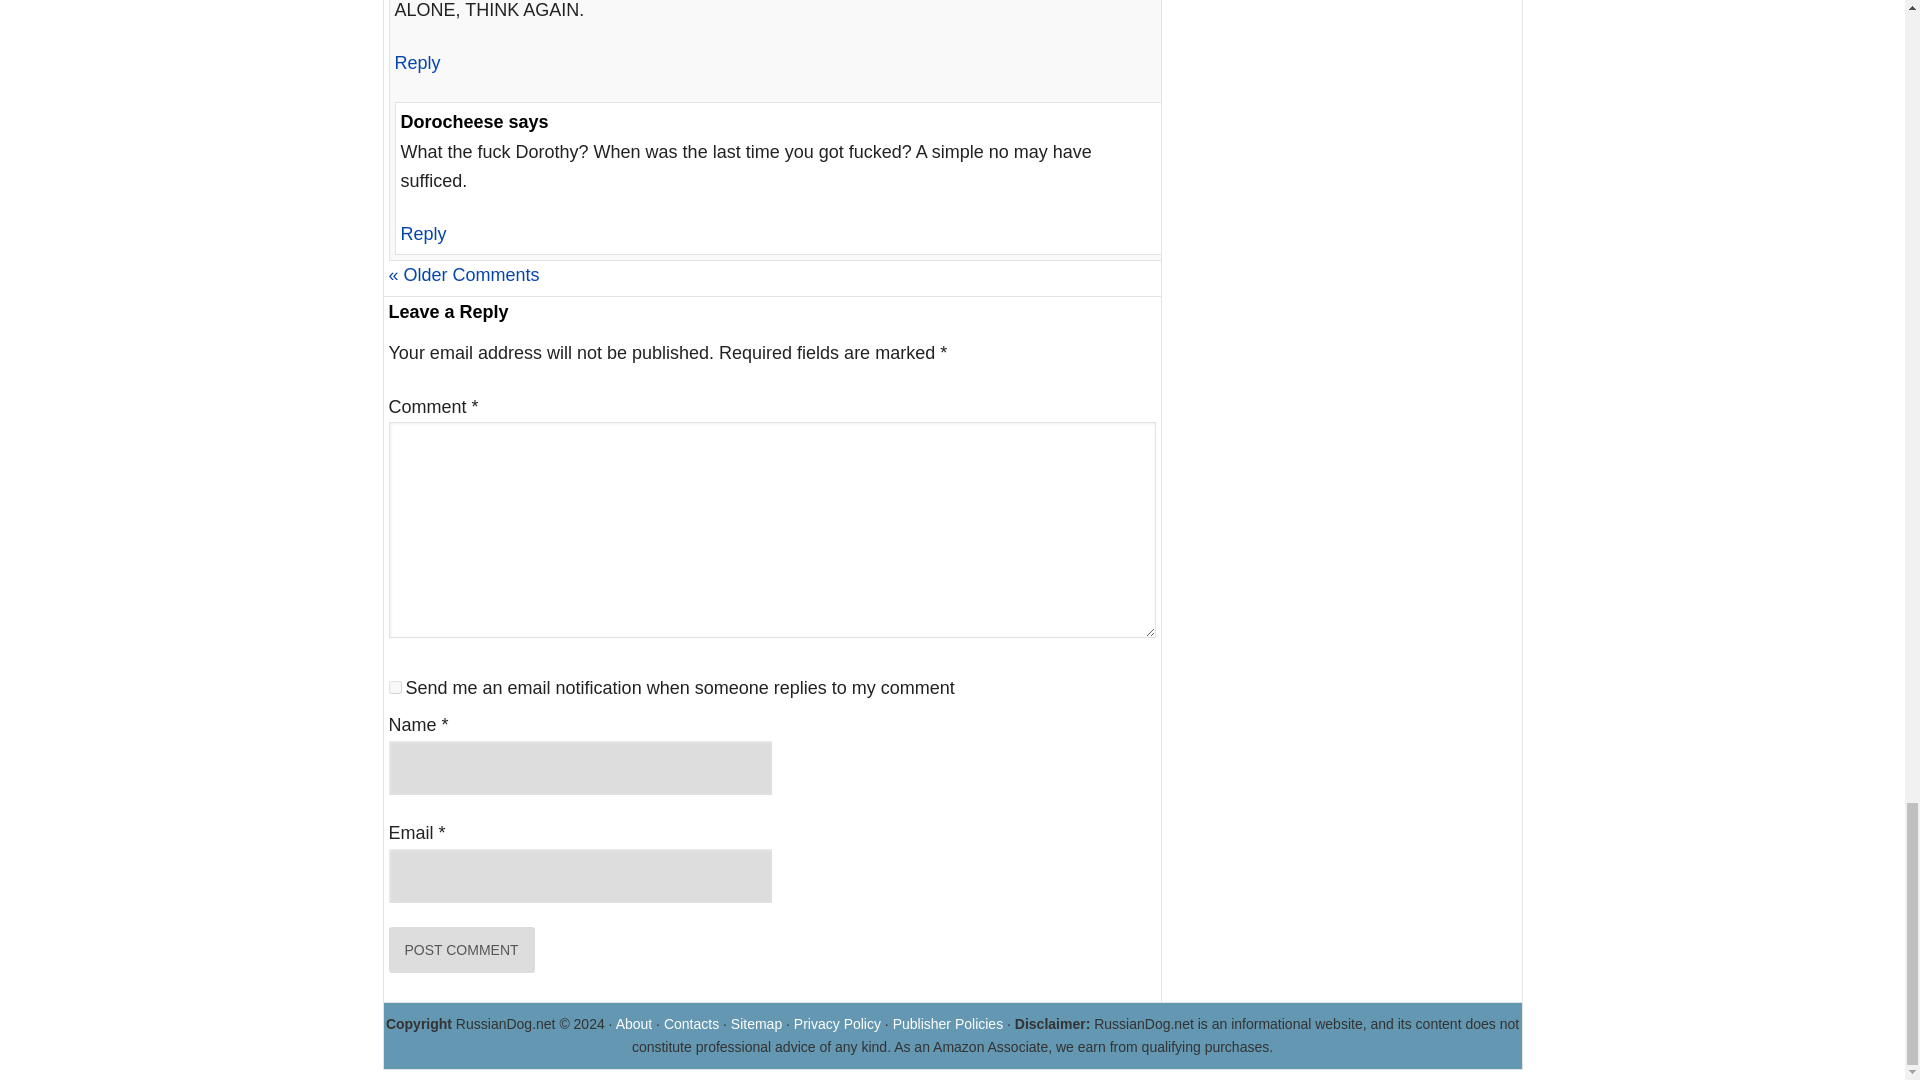 Image resolution: width=1920 pixels, height=1080 pixels. Describe the element at coordinates (422, 234) in the screenshot. I see `Reply` at that location.